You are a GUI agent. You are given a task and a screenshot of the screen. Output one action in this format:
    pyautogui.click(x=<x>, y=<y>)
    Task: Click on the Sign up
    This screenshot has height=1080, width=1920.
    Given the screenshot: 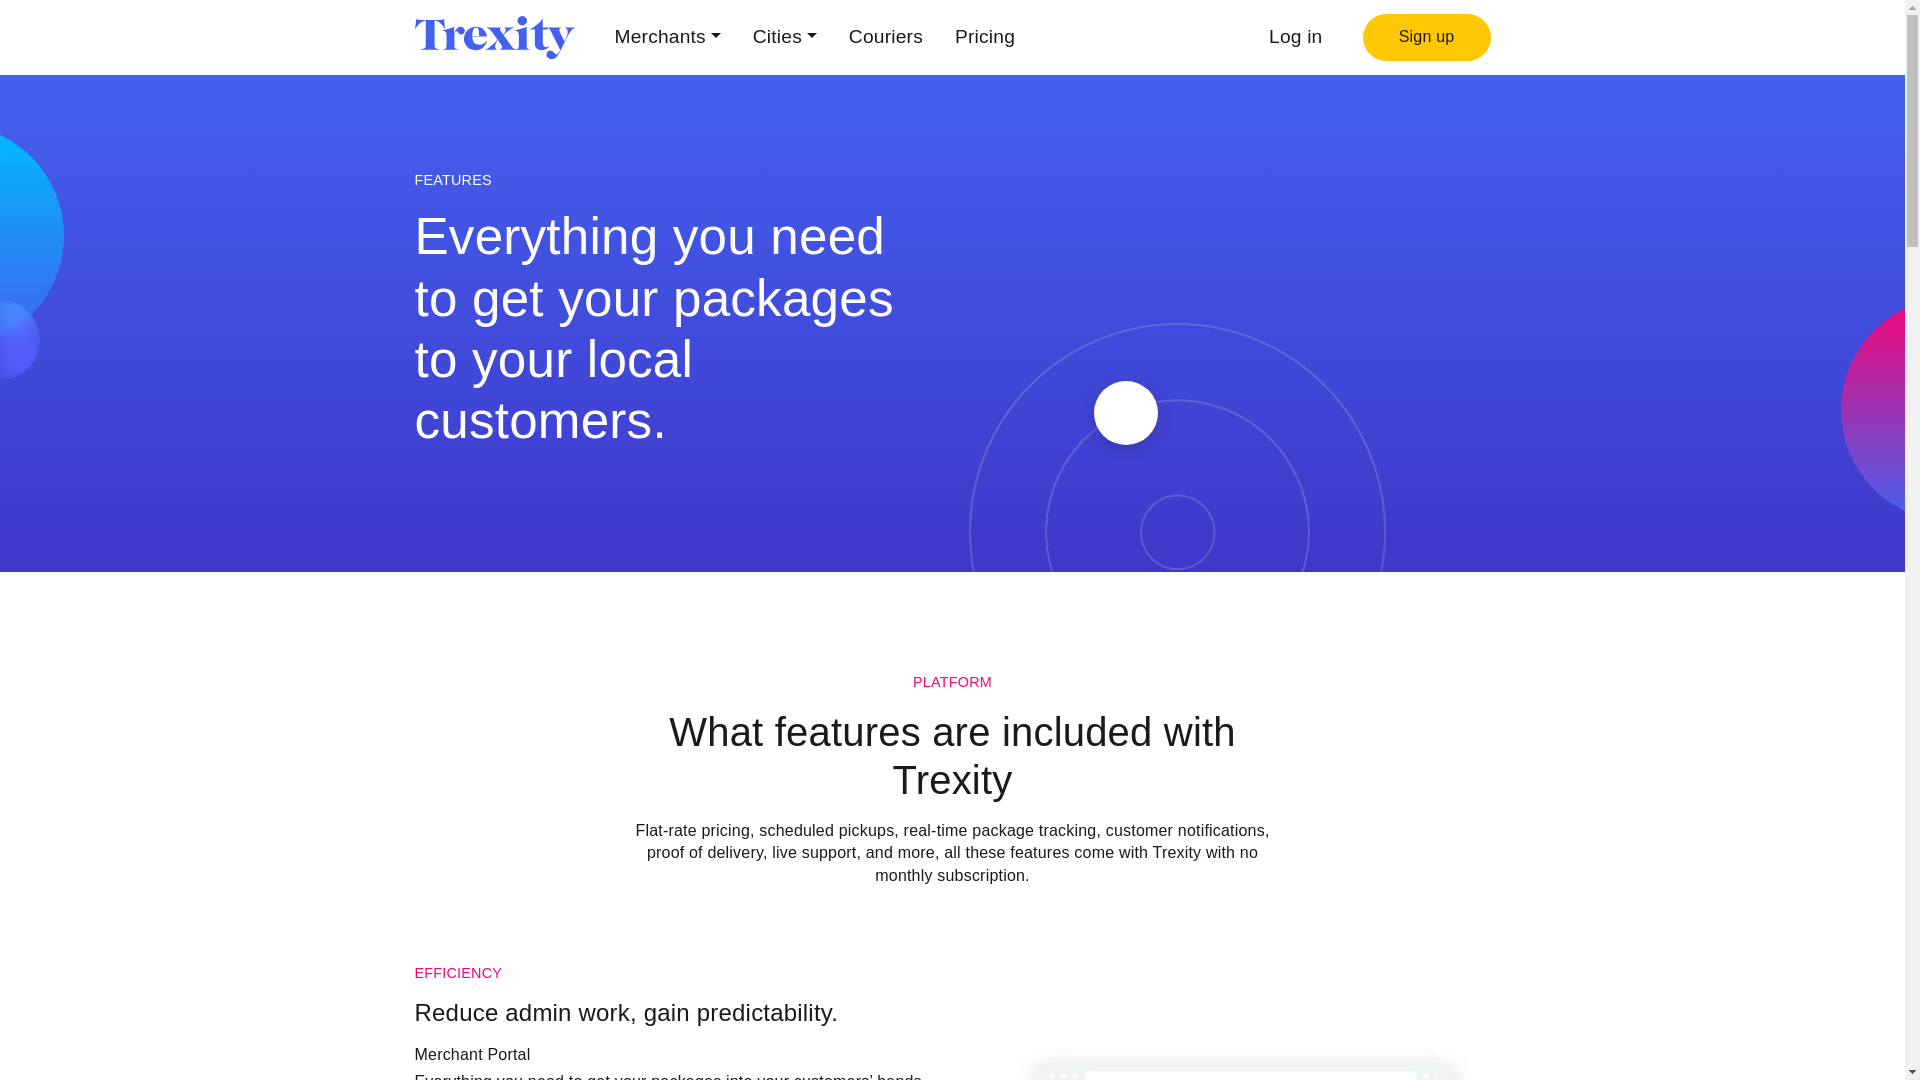 What is the action you would take?
    pyautogui.click(x=1425, y=38)
    